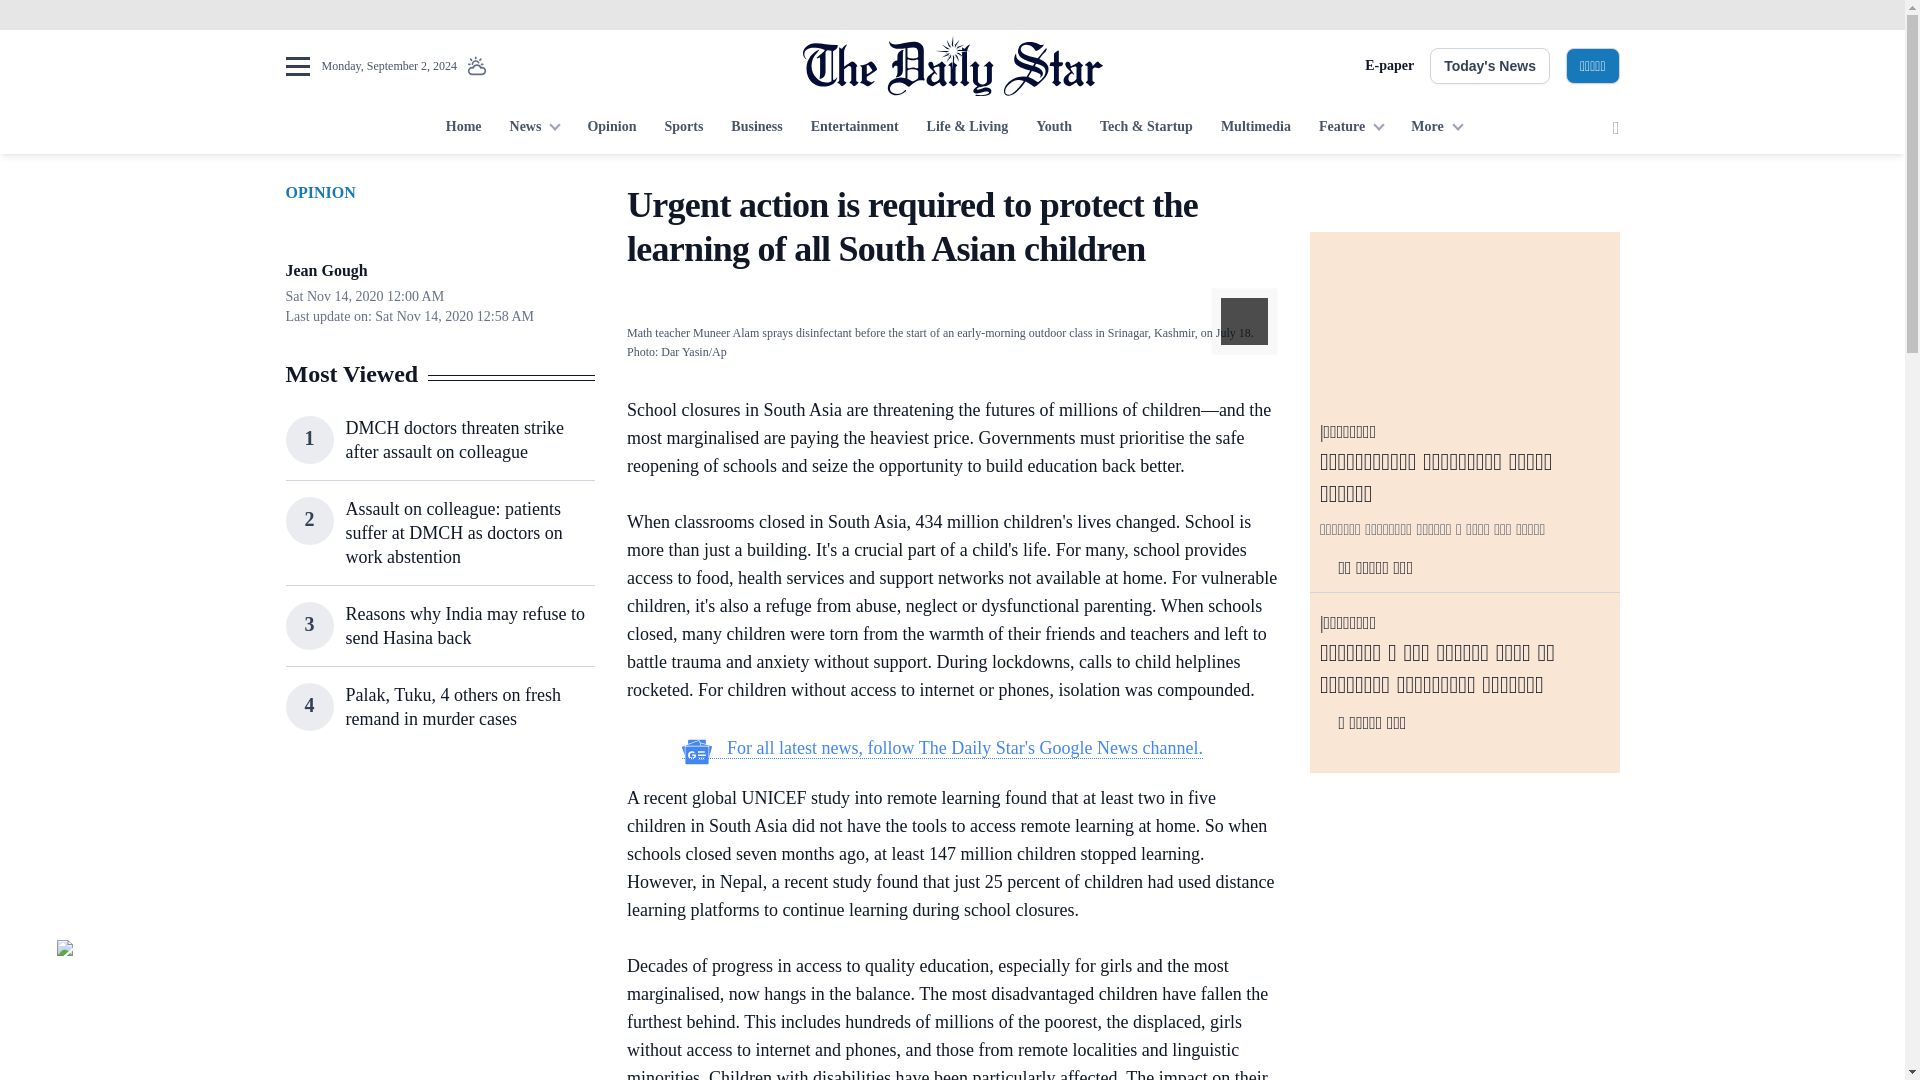 The width and height of the screenshot is (1920, 1080). What do you see at coordinates (1490, 66) in the screenshot?
I see `Today's News` at bounding box center [1490, 66].